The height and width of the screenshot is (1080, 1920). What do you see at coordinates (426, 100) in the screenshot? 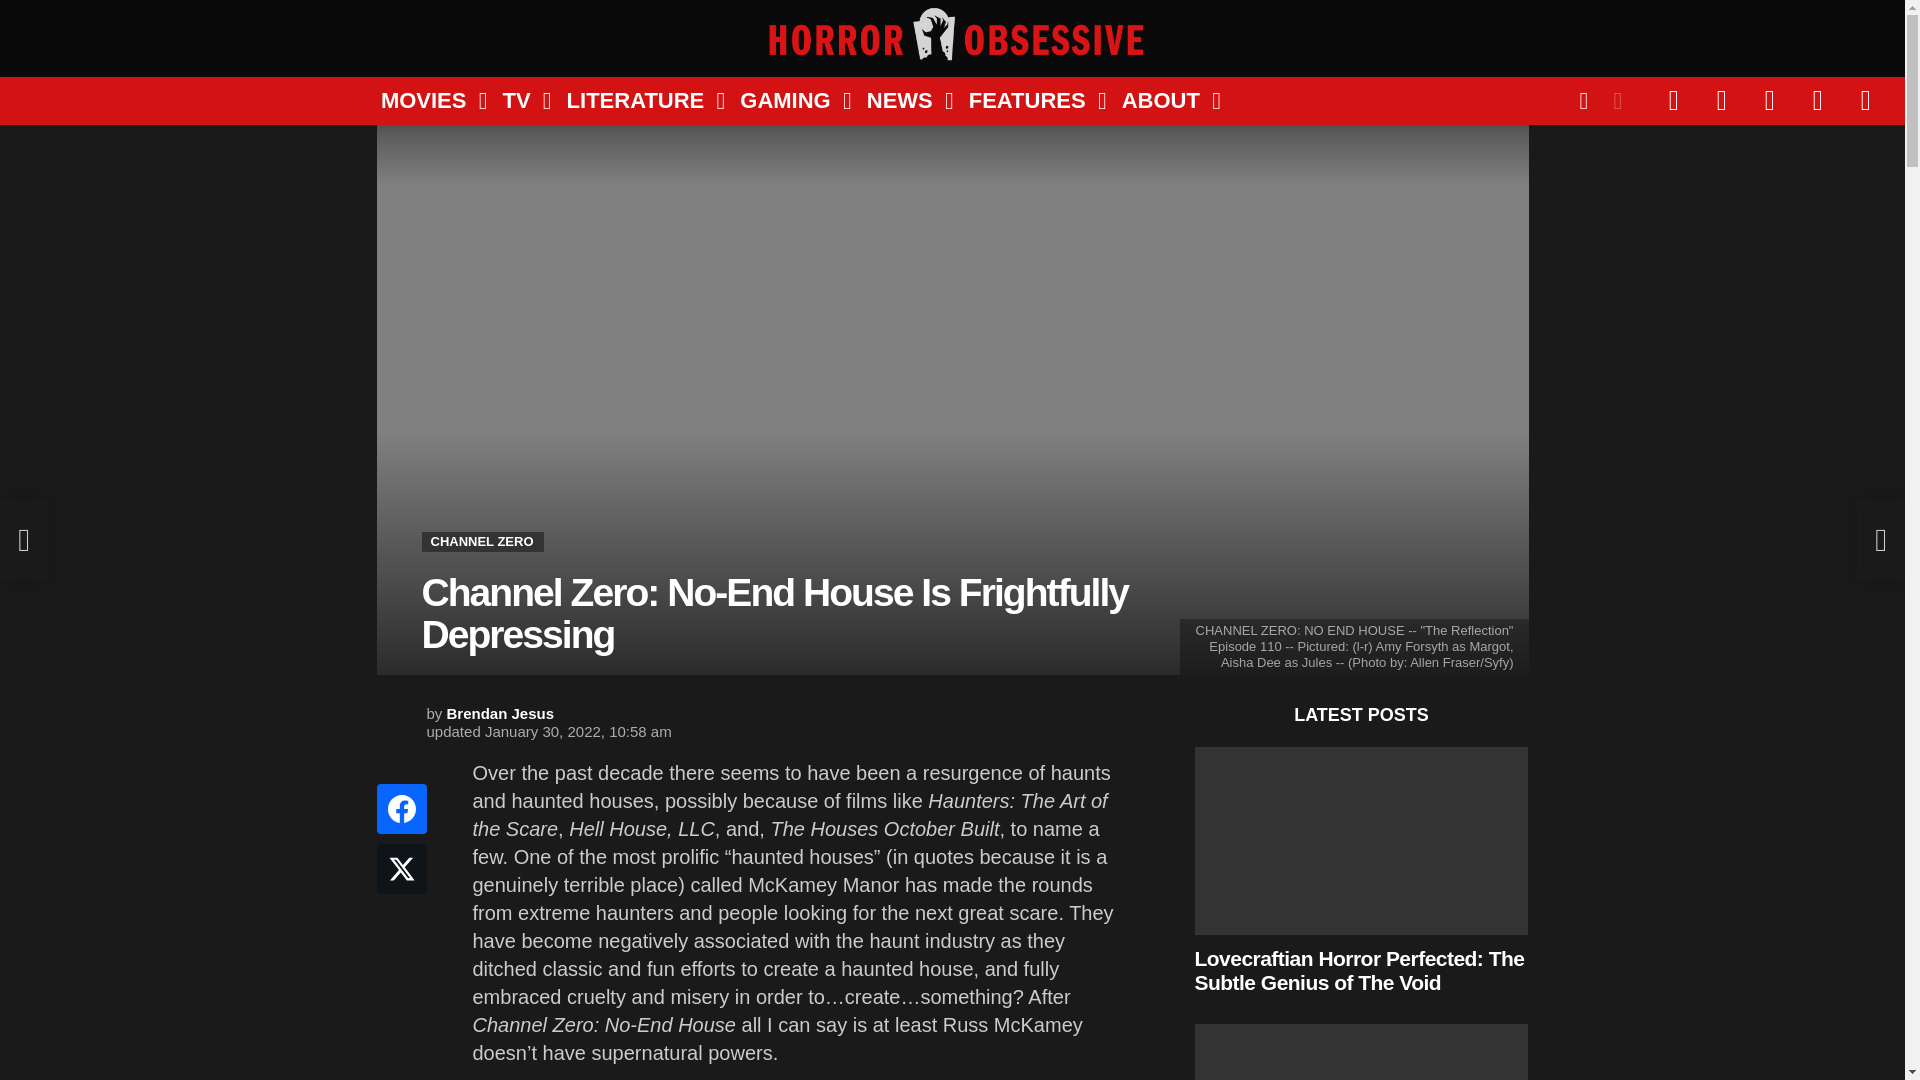
I see `MOVIES` at bounding box center [426, 100].